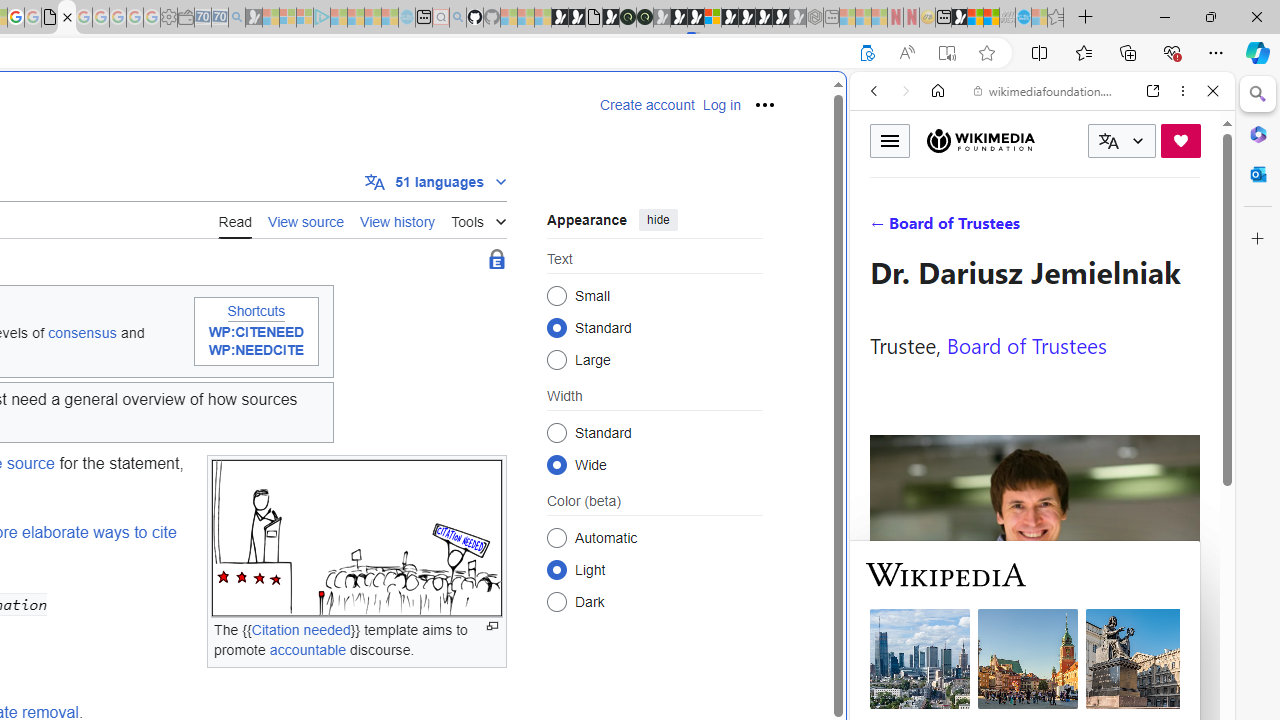 This screenshot has width=1280, height=720. What do you see at coordinates (556, 569) in the screenshot?
I see `Light` at bounding box center [556, 569].